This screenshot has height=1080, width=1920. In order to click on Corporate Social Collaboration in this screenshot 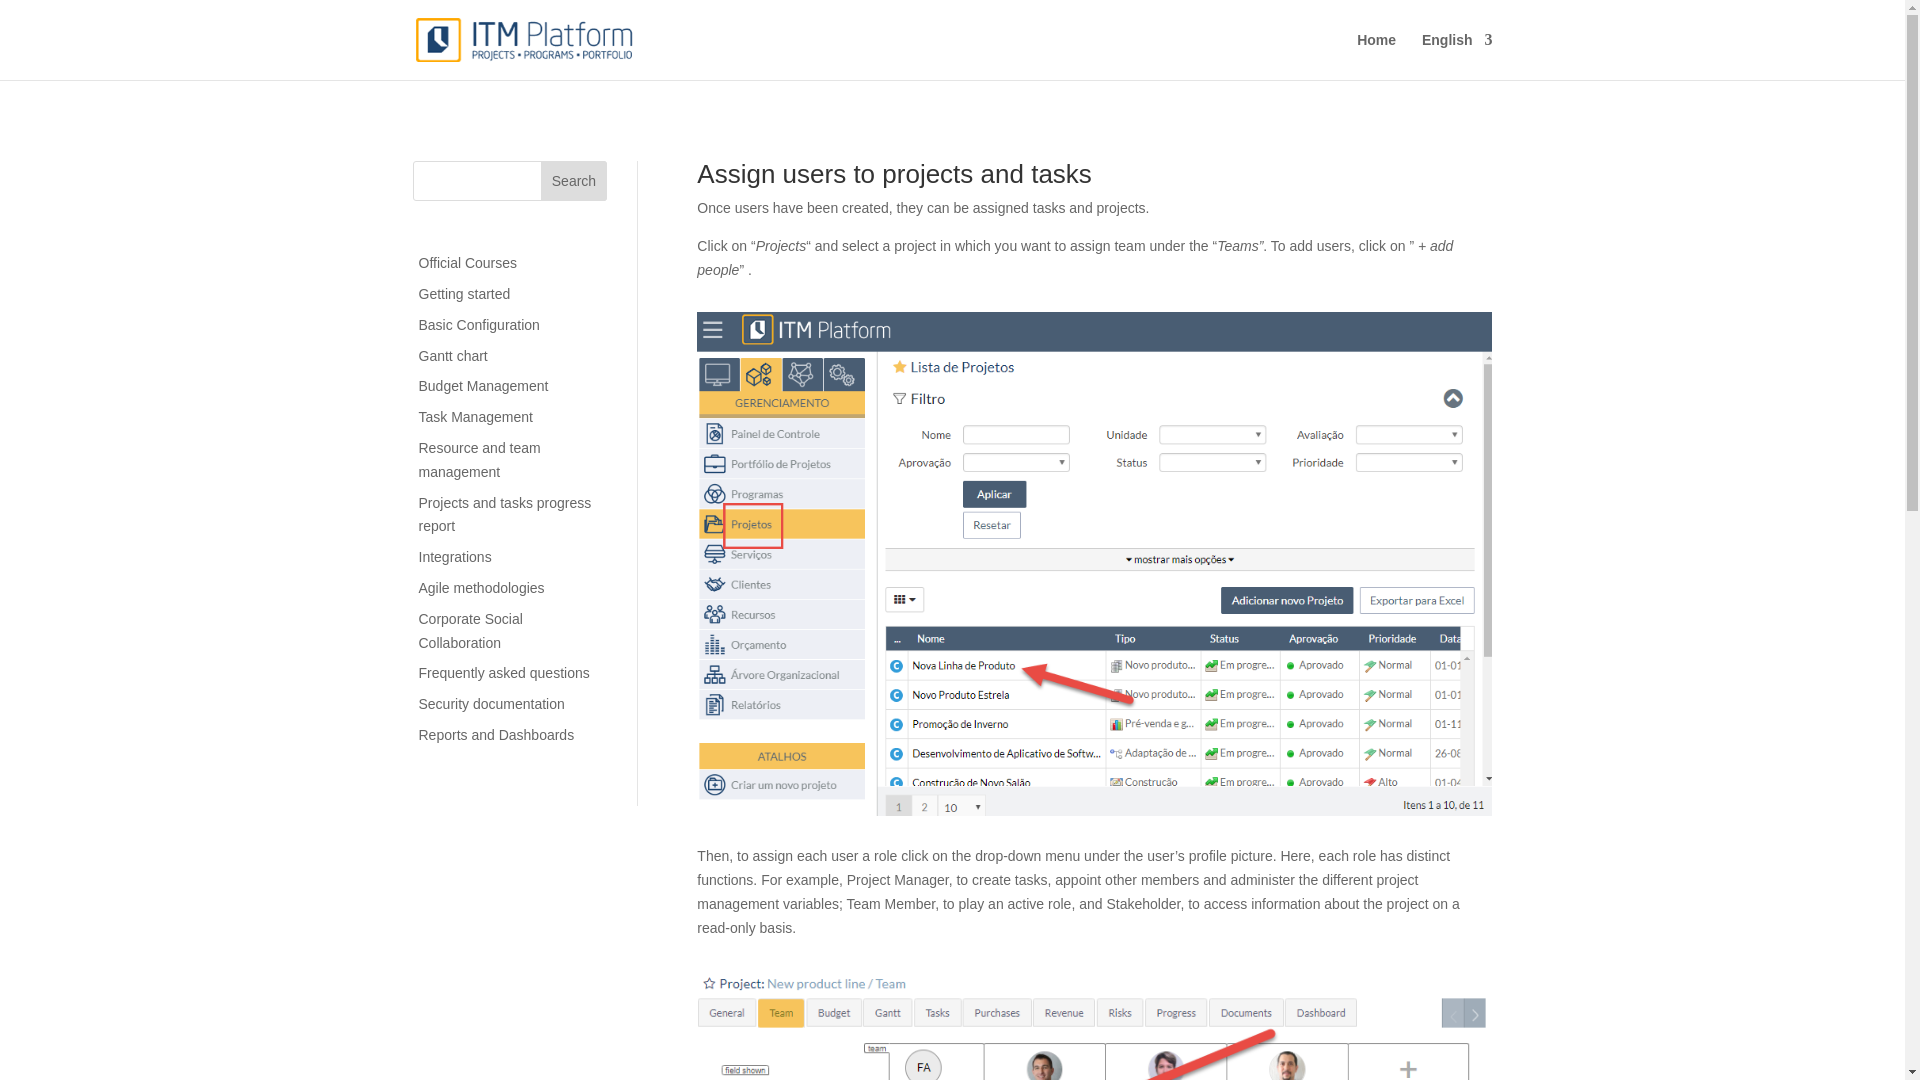, I will do `click(470, 631)`.